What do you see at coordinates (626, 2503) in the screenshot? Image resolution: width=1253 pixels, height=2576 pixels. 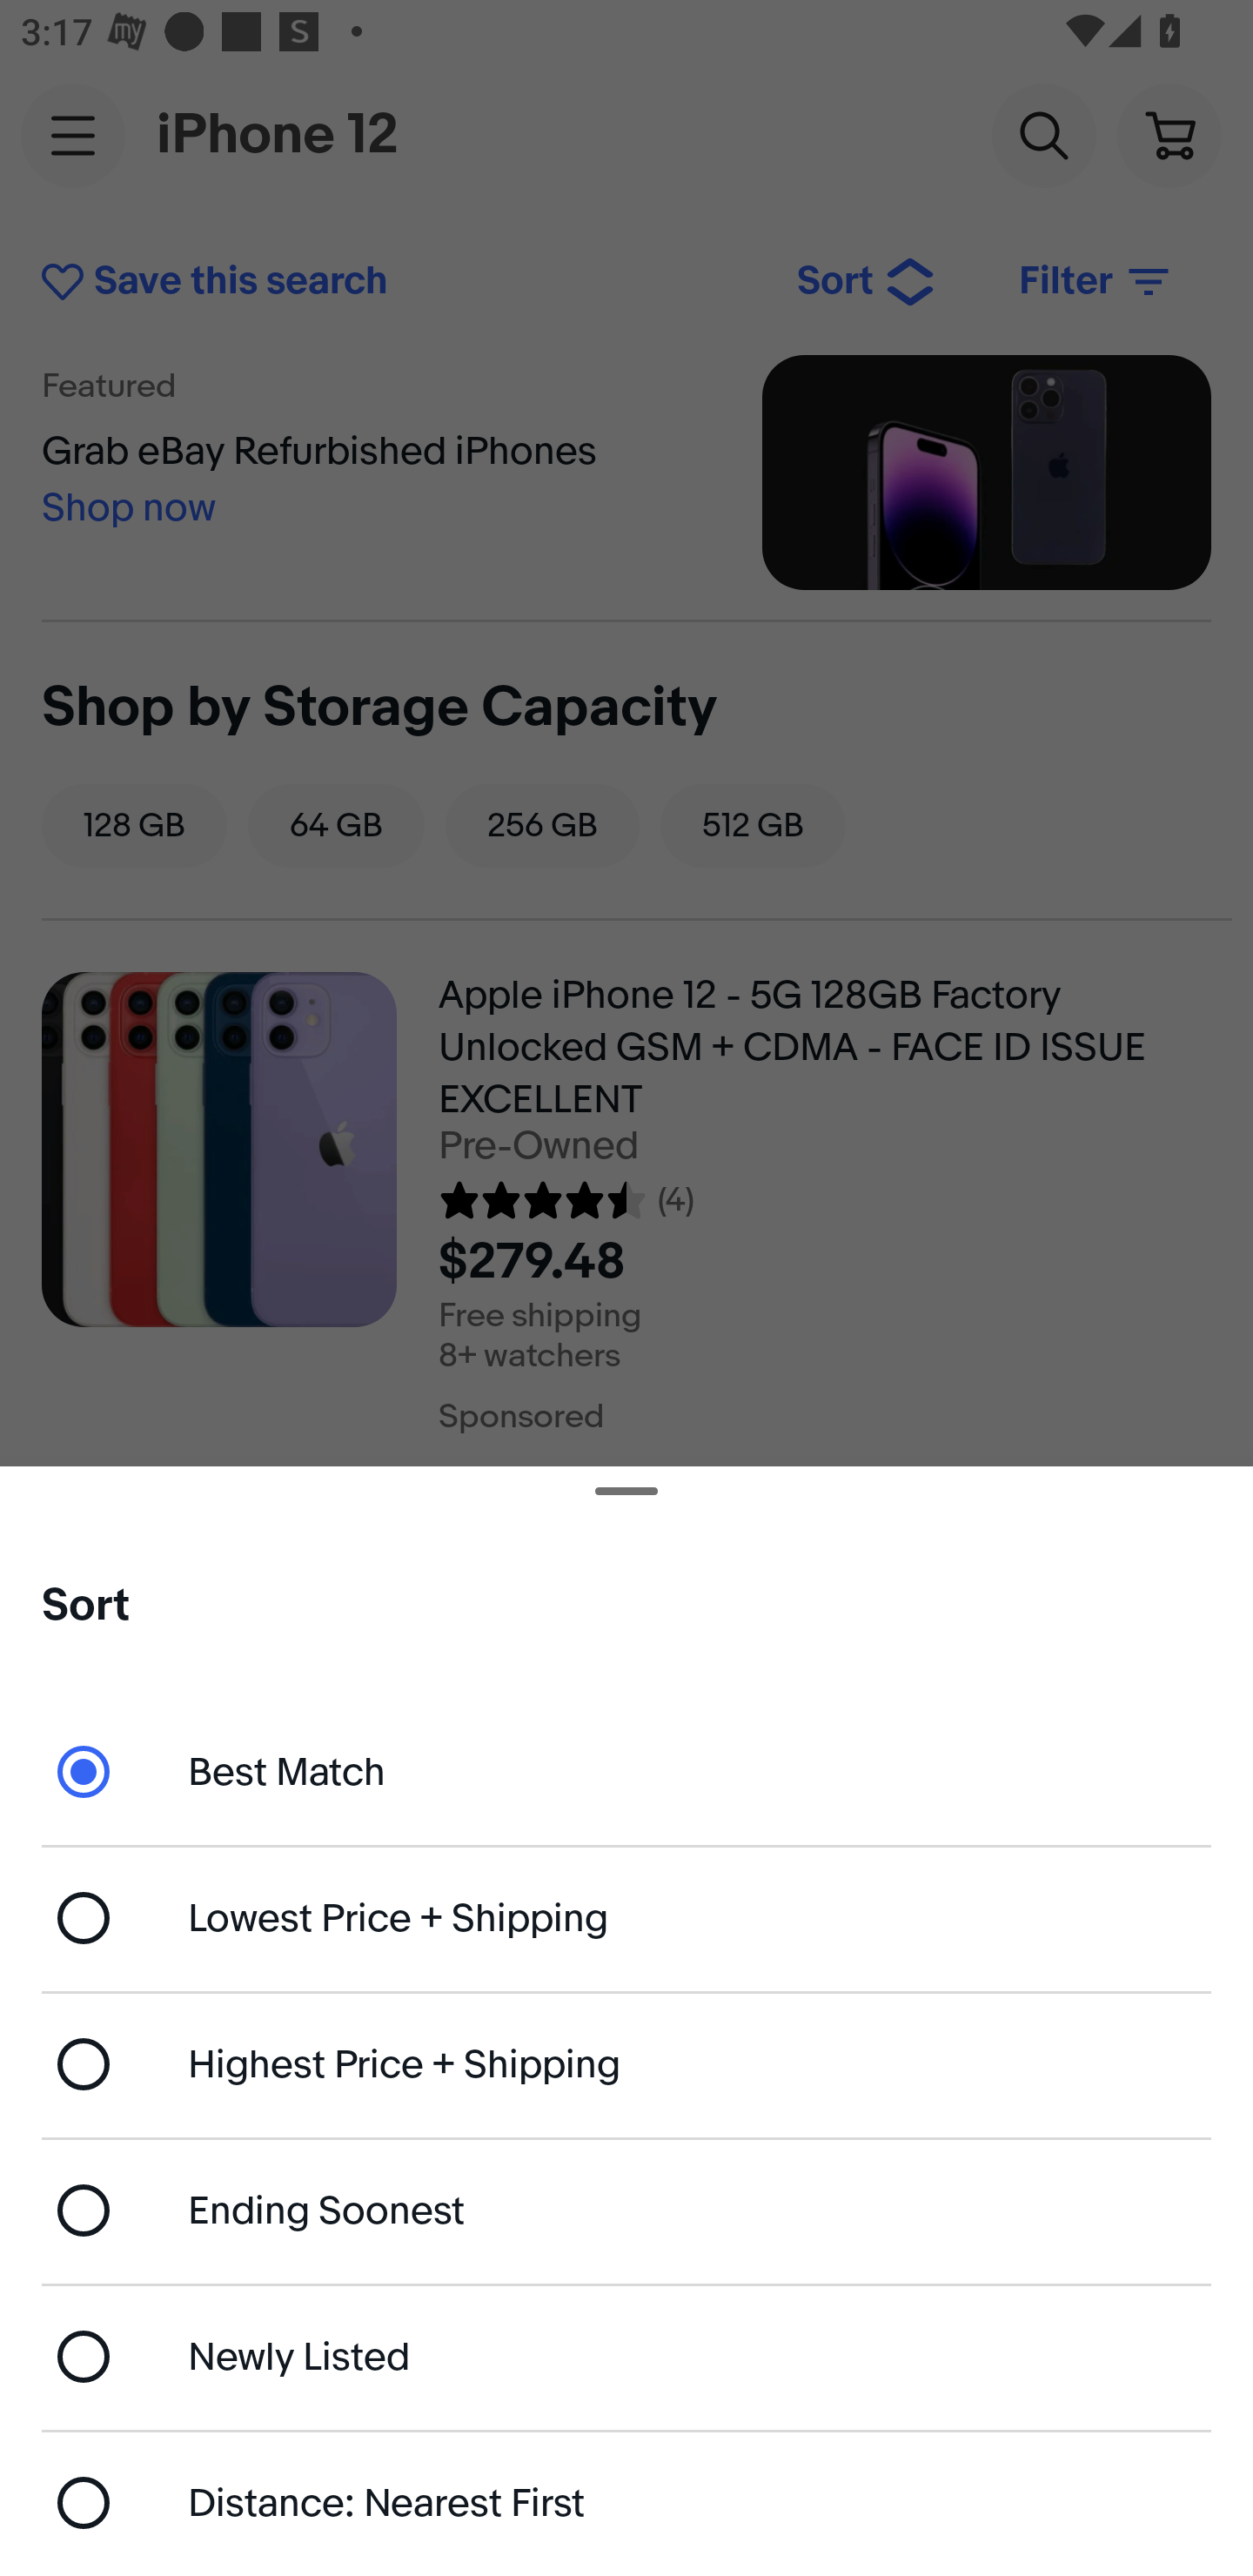 I see `Distance: Nearest First` at bounding box center [626, 2503].